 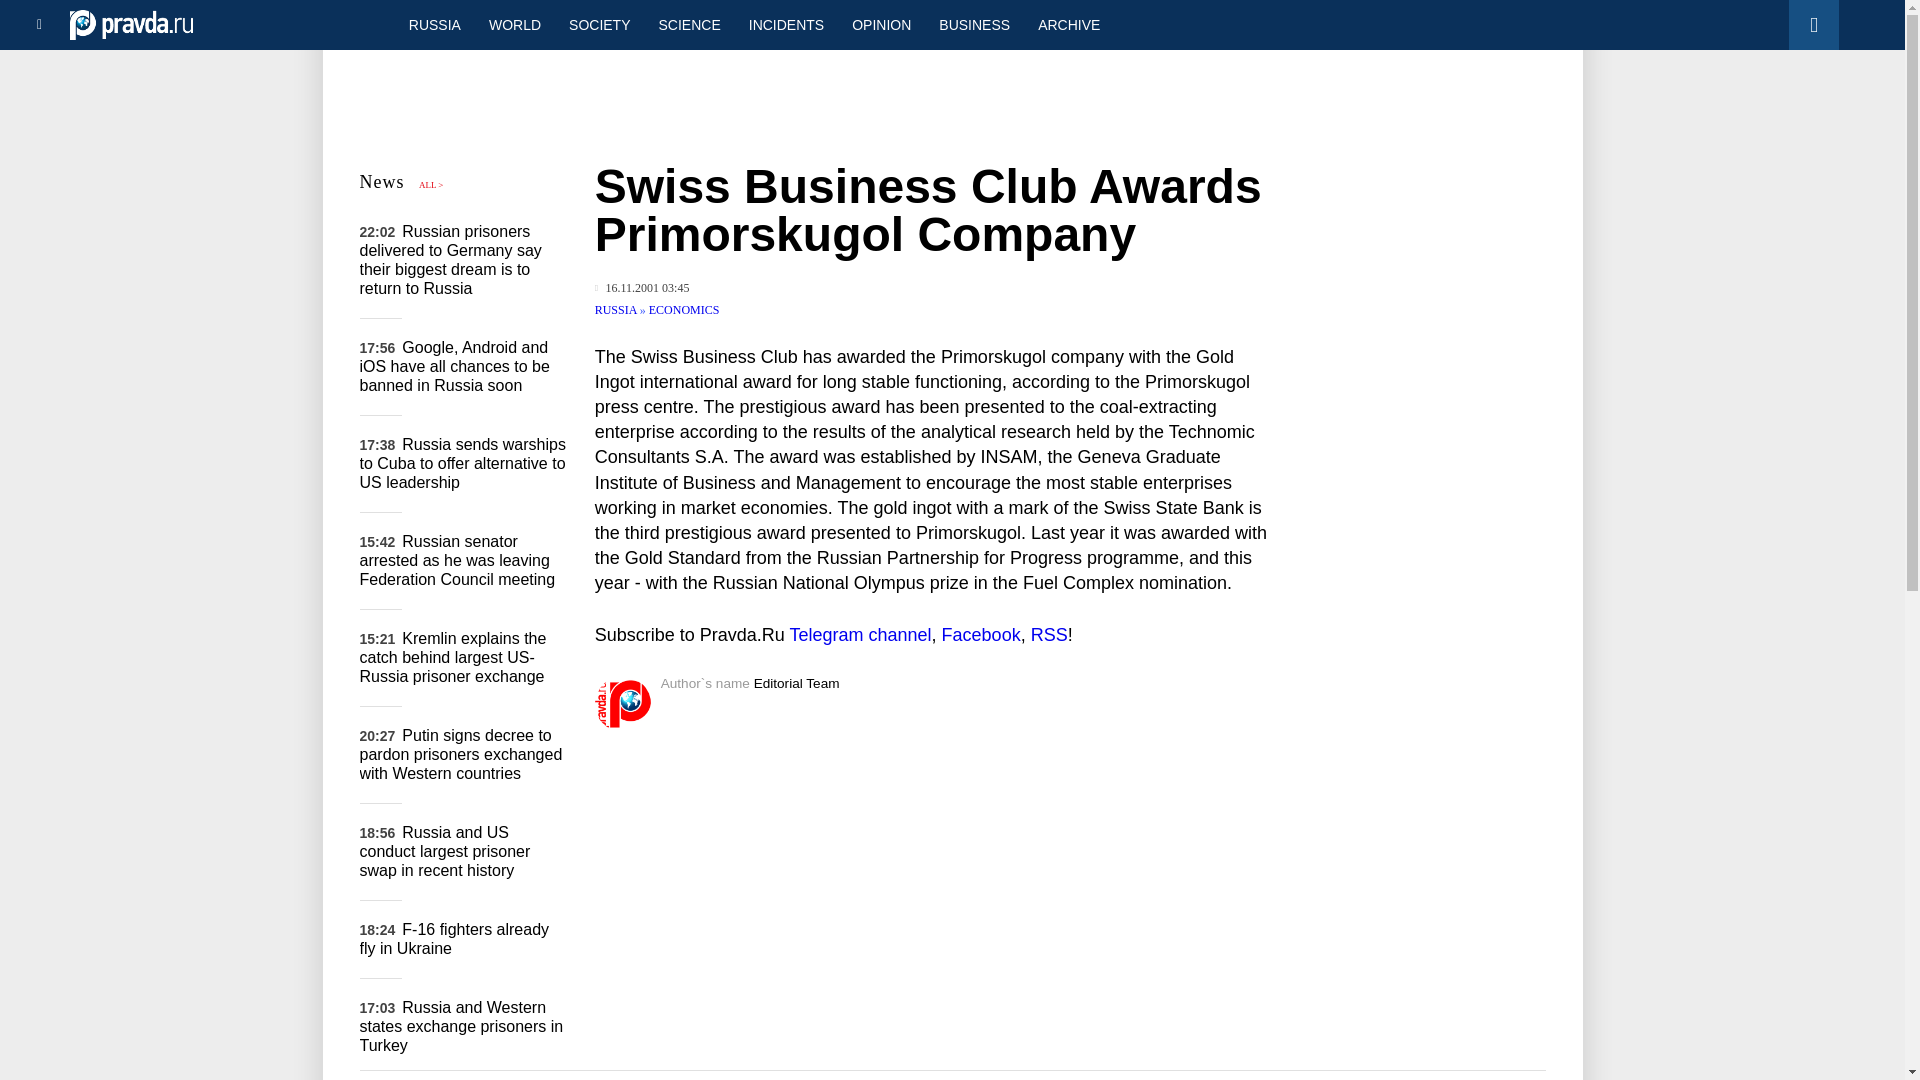 I want to click on Editorial Team, so click(x=797, y=684).